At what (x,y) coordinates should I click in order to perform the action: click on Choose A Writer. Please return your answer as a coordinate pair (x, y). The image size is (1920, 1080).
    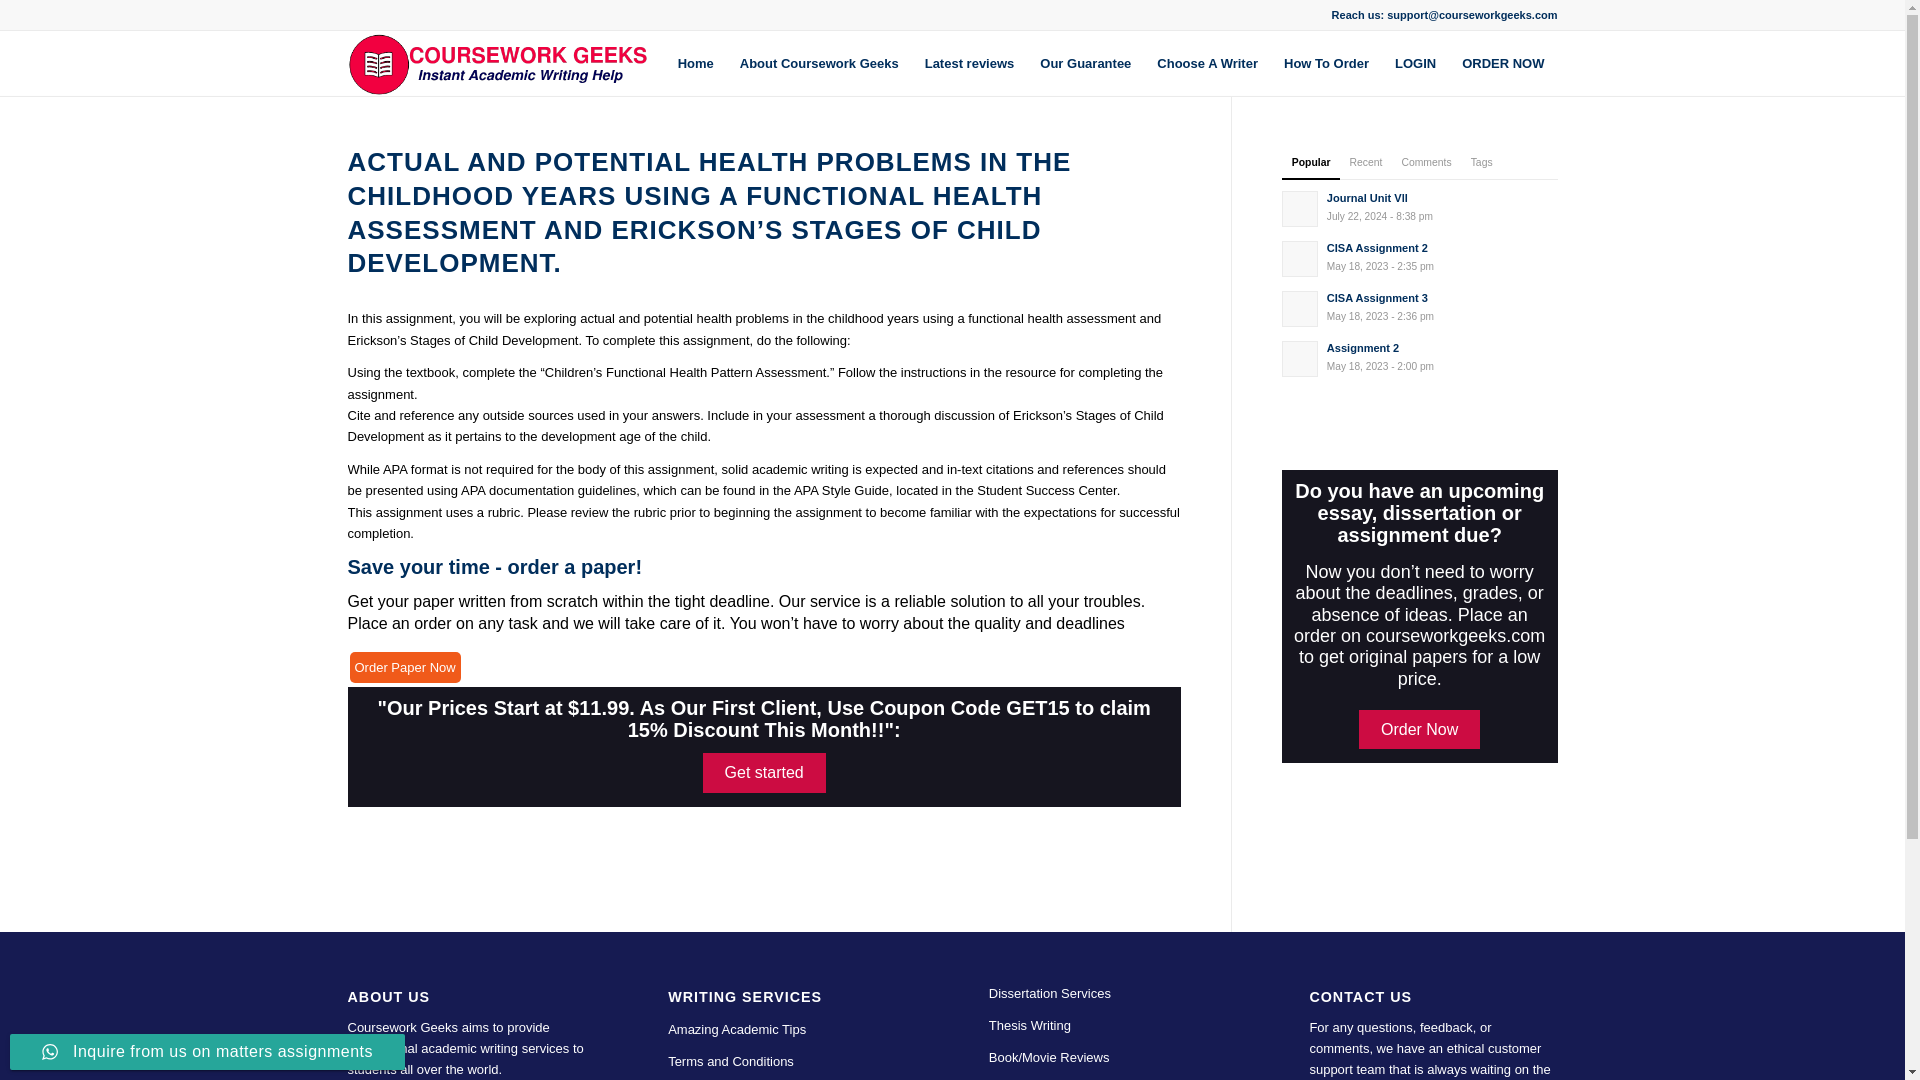
    Looking at the image, I should click on (1420, 356).